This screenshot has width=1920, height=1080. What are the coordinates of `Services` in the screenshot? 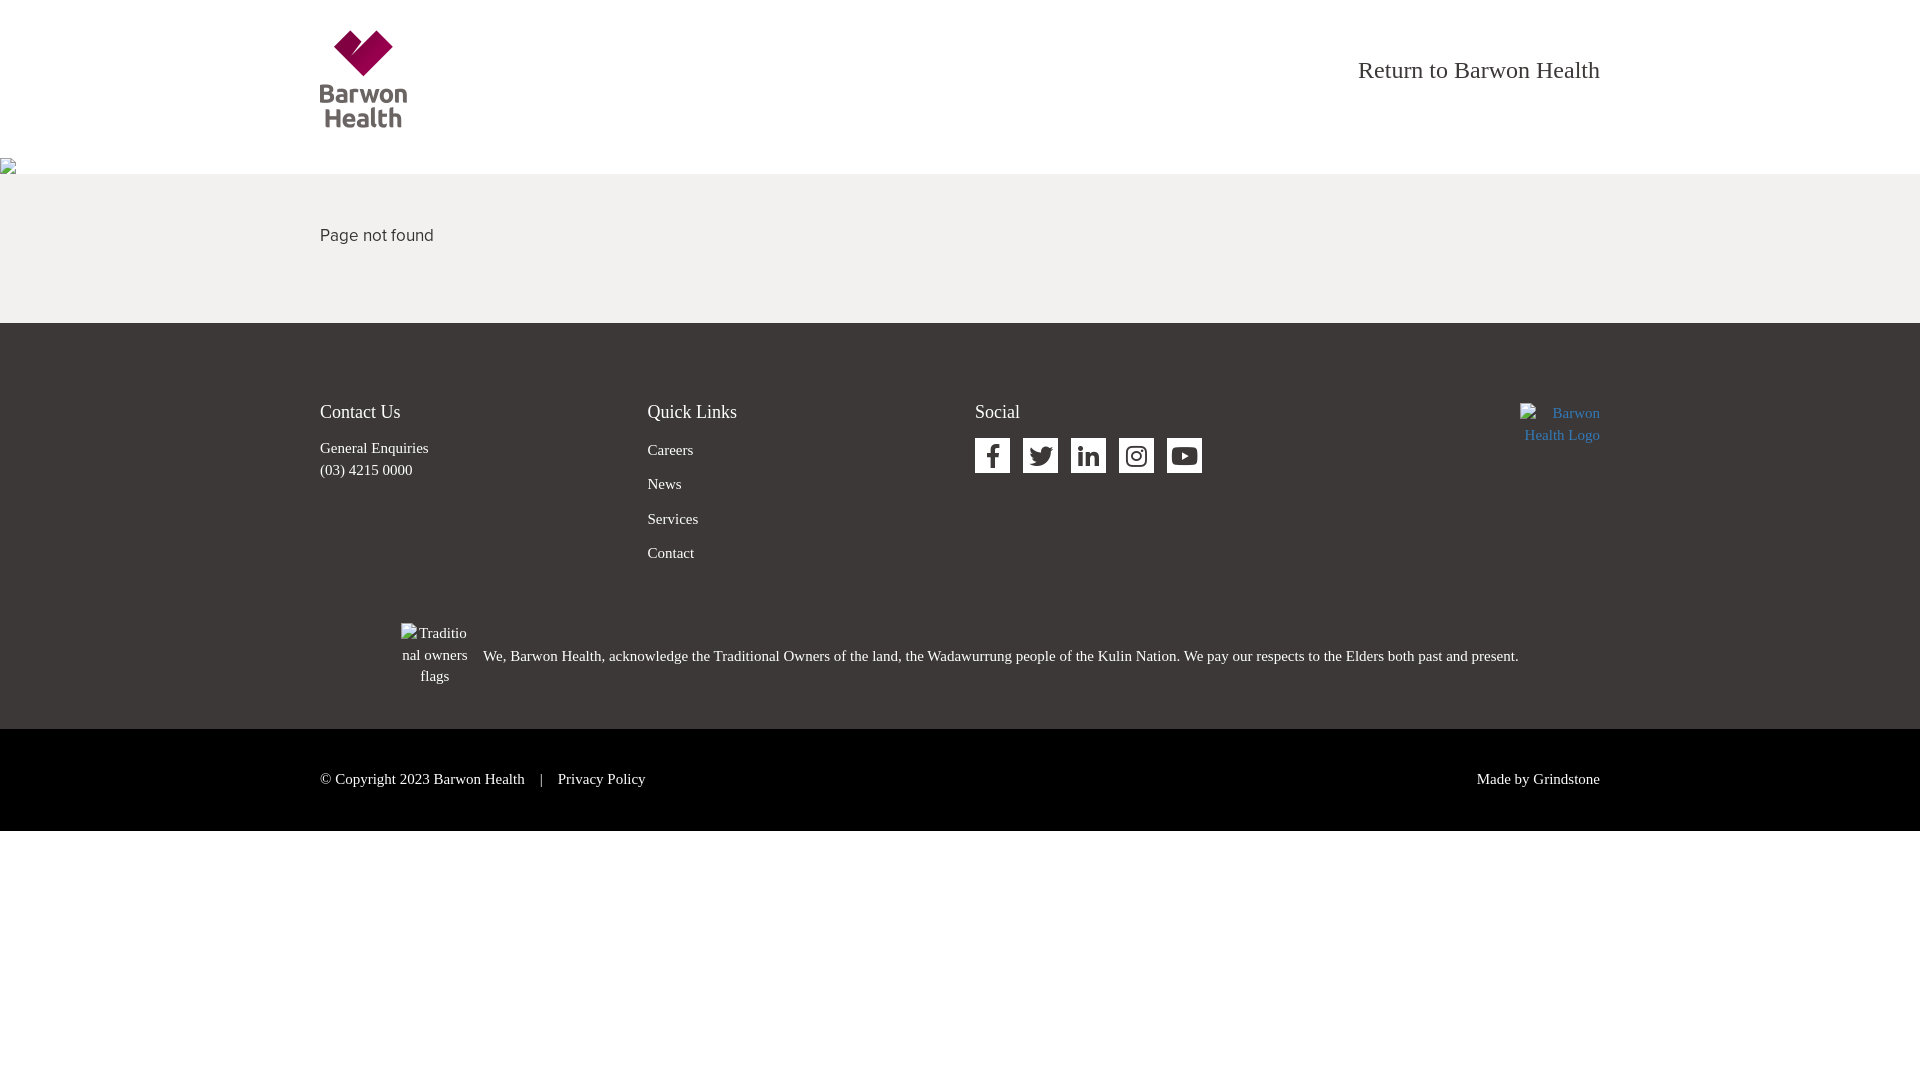 It's located at (674, 519).